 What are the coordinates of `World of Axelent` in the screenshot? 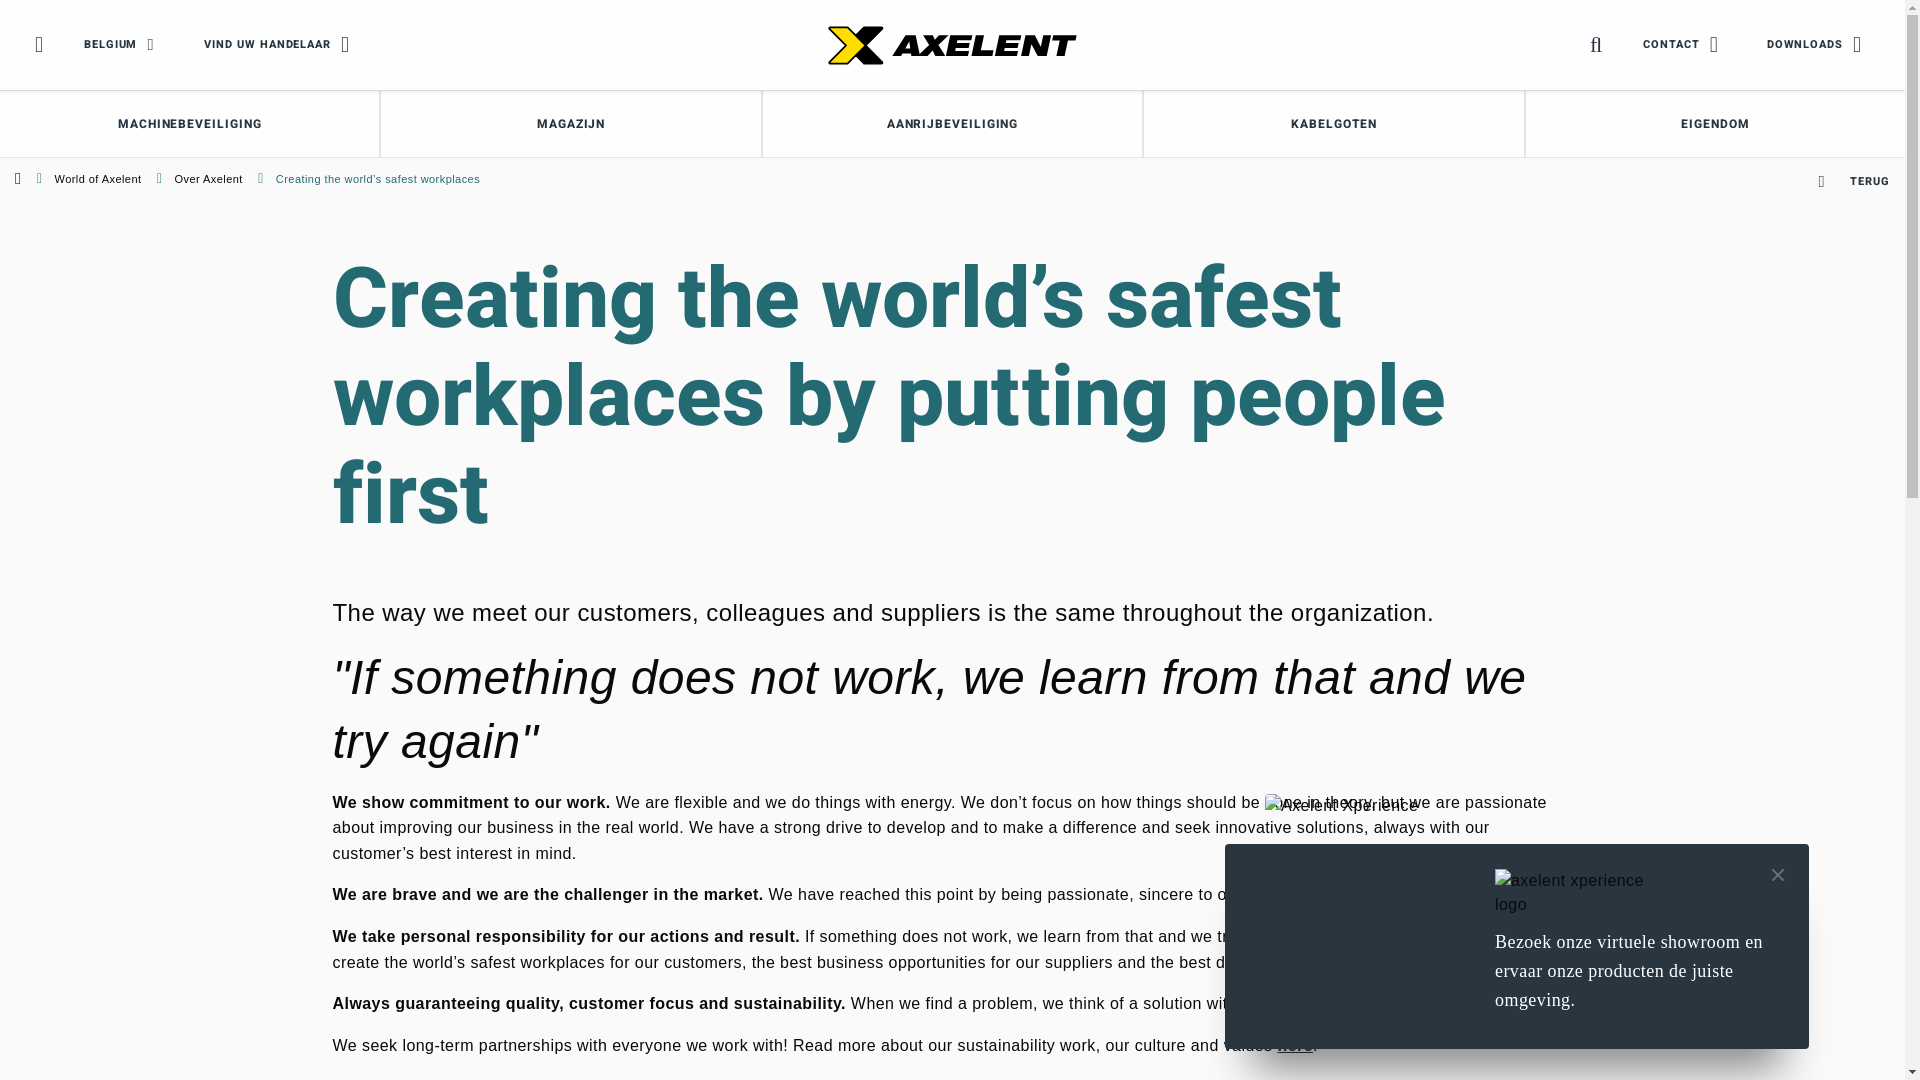 It's located at (98, 179).